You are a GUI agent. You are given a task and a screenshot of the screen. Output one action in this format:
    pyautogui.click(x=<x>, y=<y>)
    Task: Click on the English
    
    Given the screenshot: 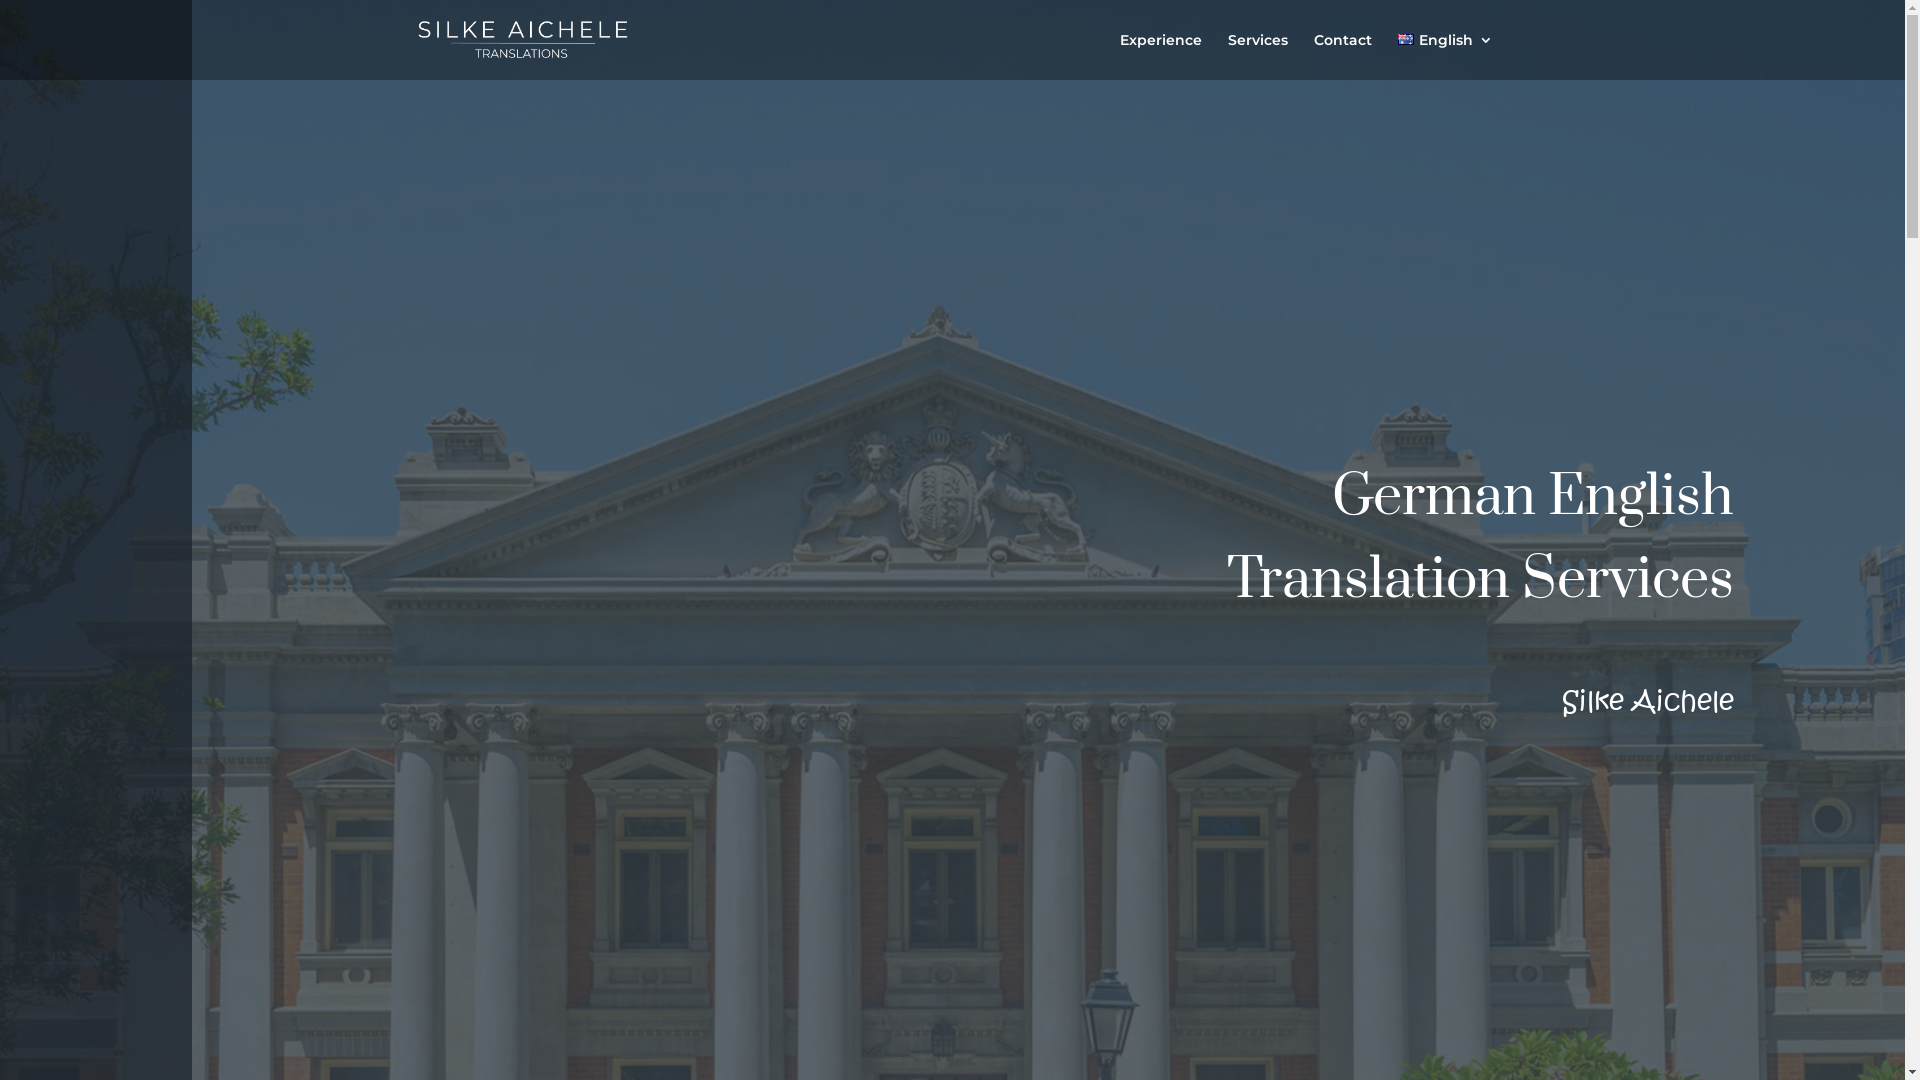 What is the action you would take?
    pyautogui.click(x=1445, y=56)
    